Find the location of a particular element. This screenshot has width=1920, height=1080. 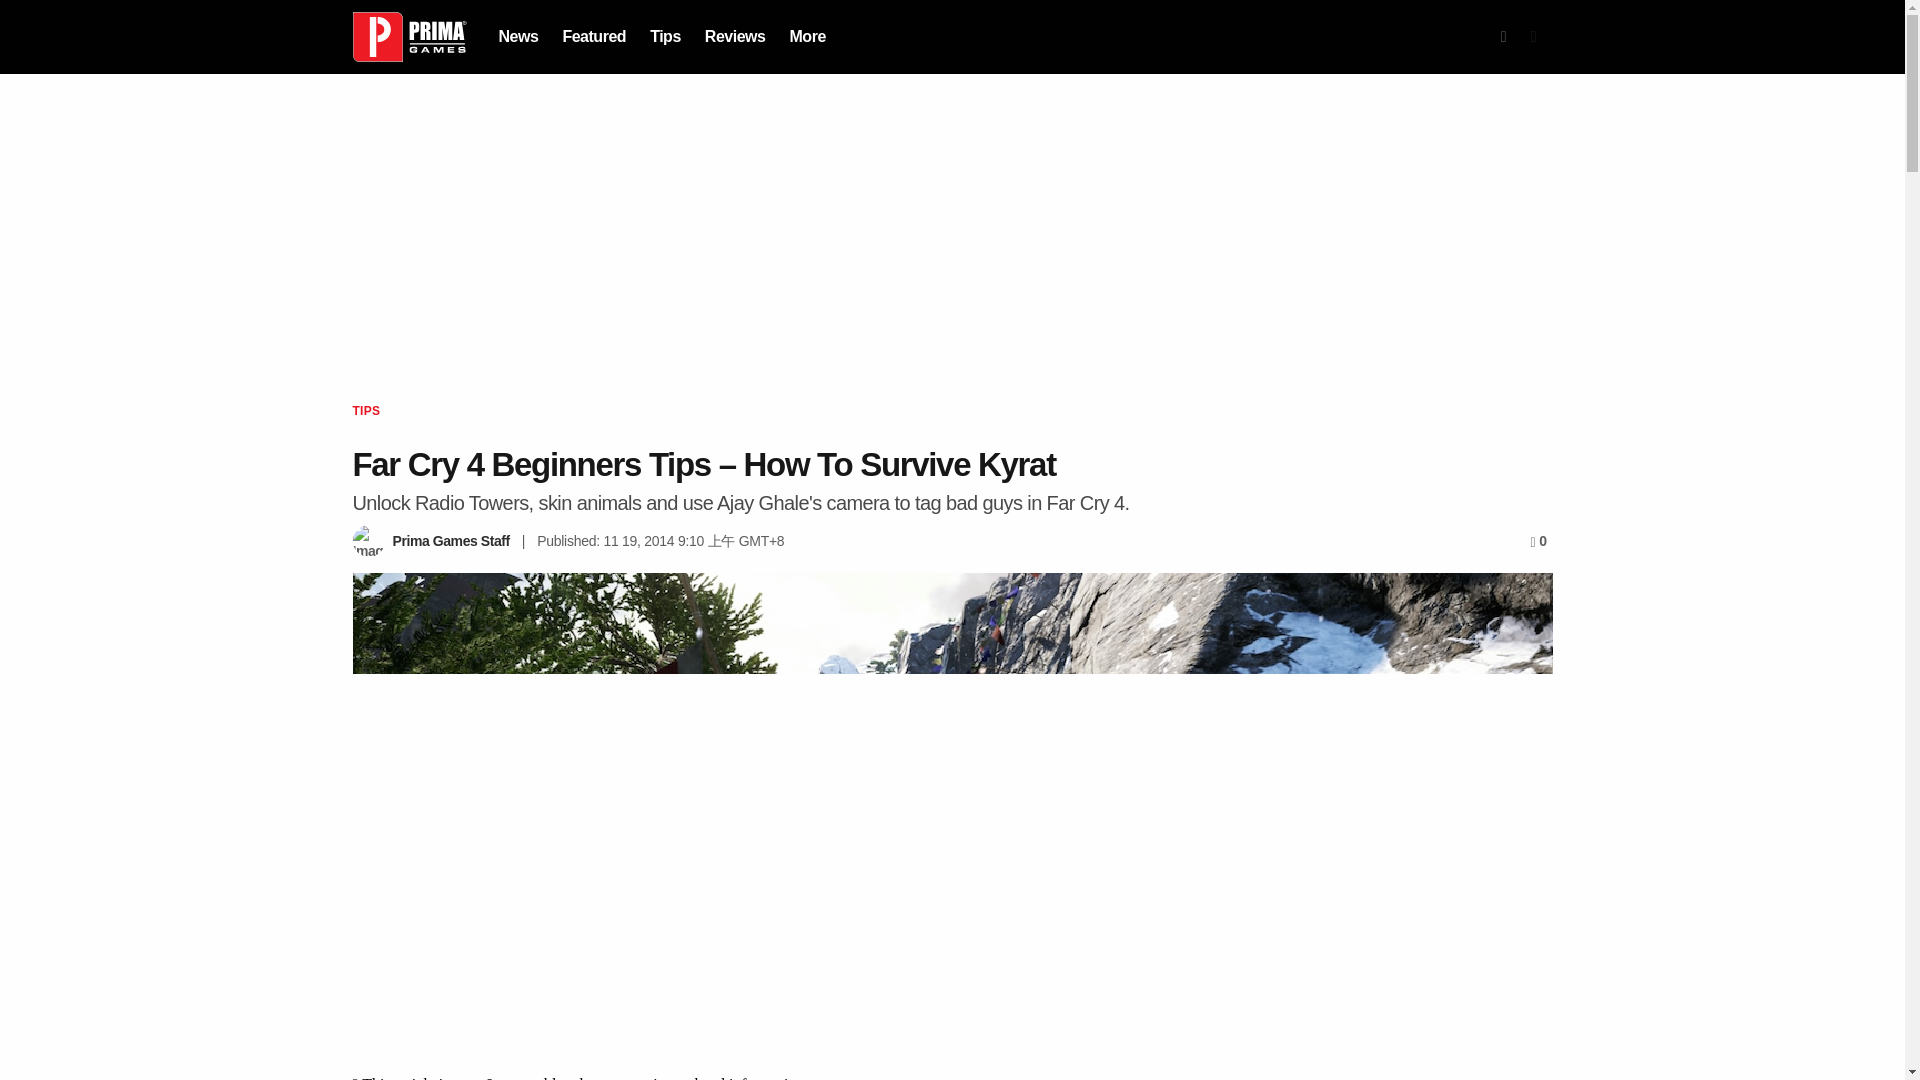

News is located at coordinates (517, 36).